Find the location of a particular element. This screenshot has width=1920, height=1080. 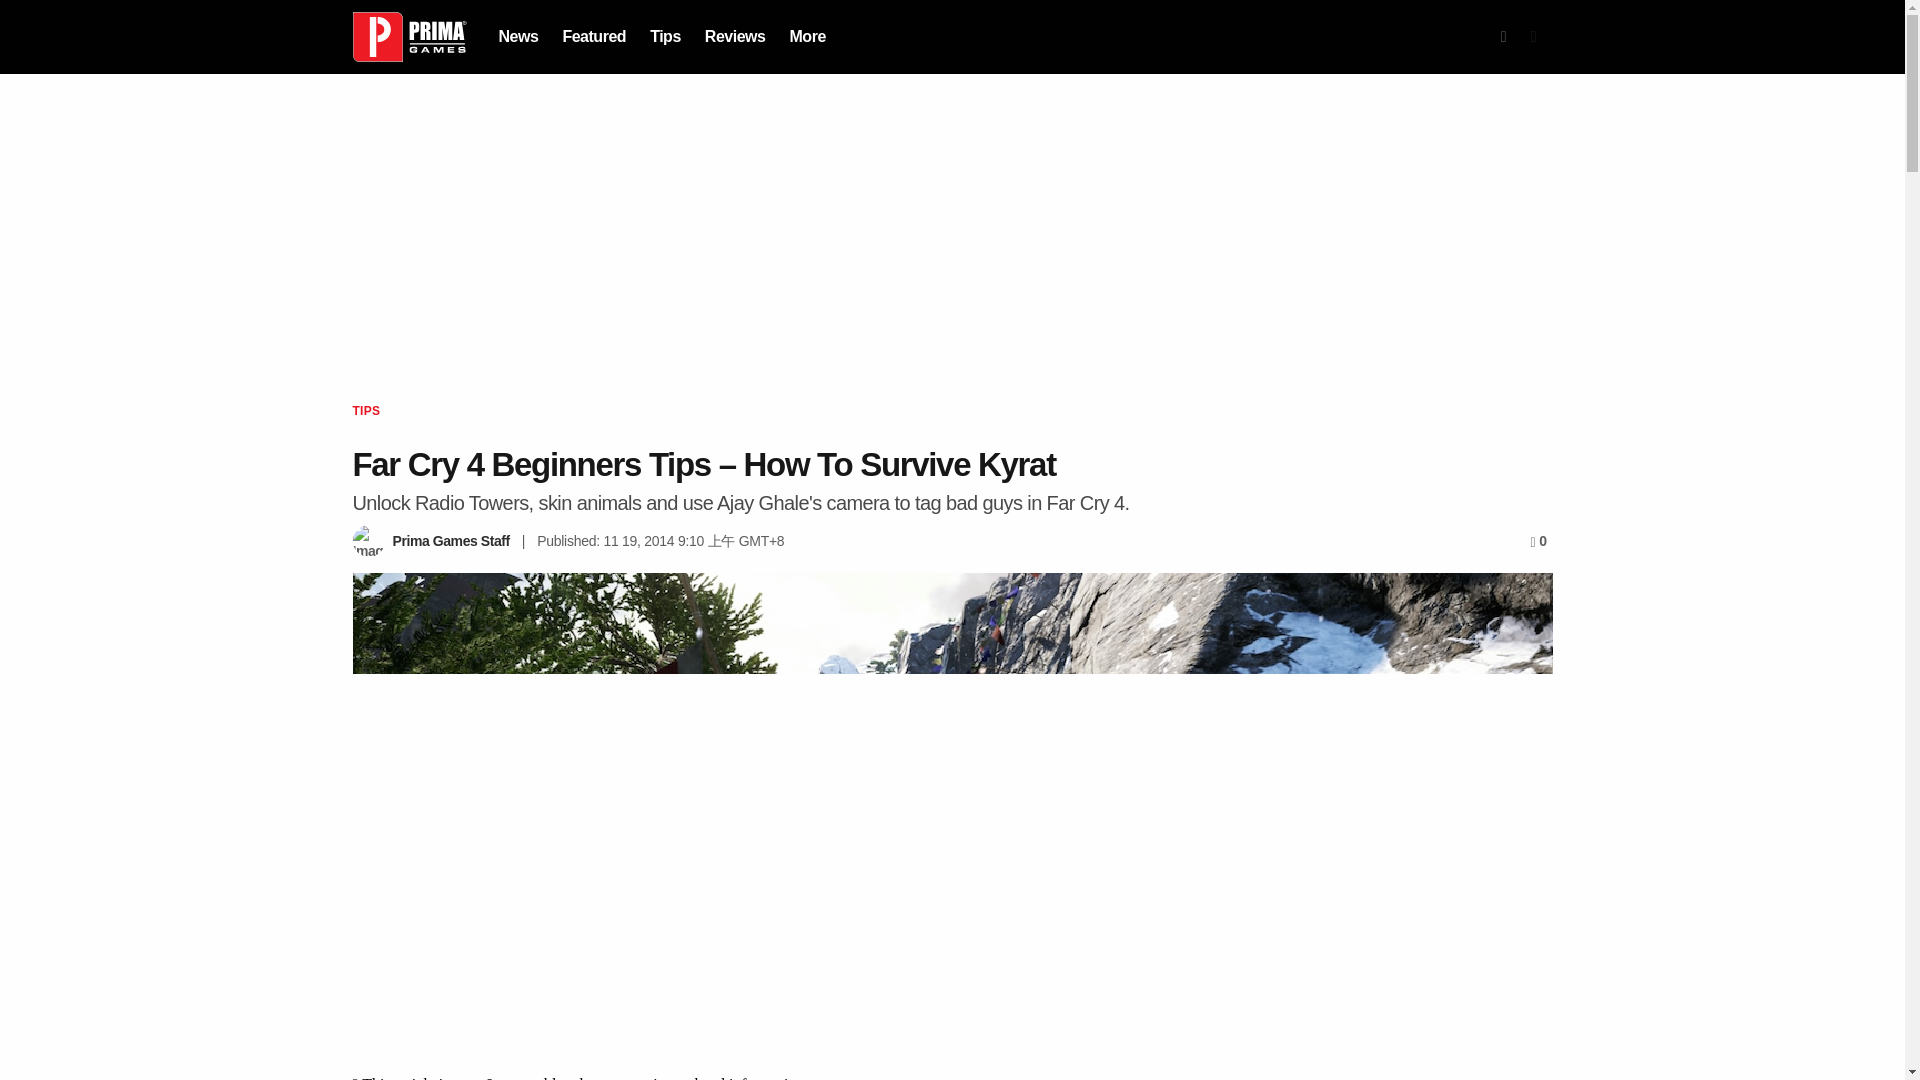

News is located at coordinates (517, 36).